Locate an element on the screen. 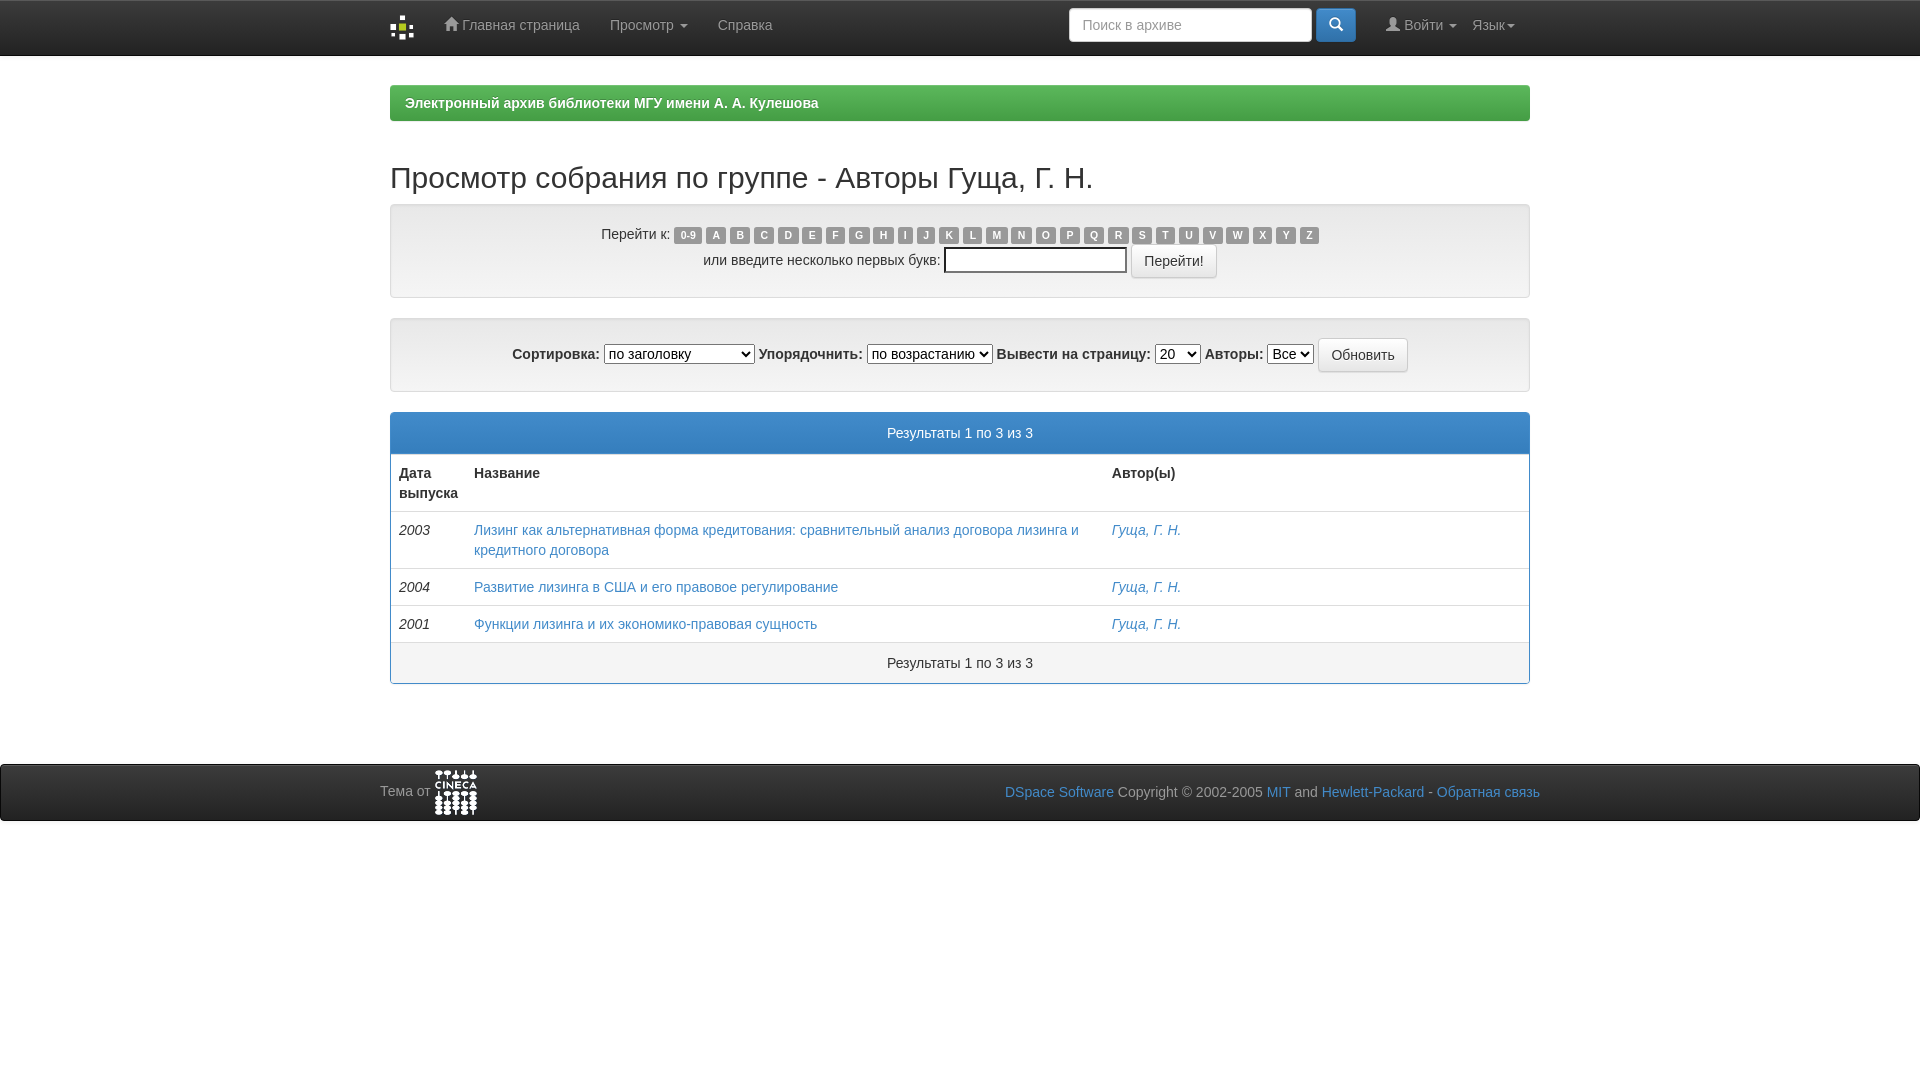 The width and height of the screenshot is (1920, 1080). M is located at coordinates (996, 236).